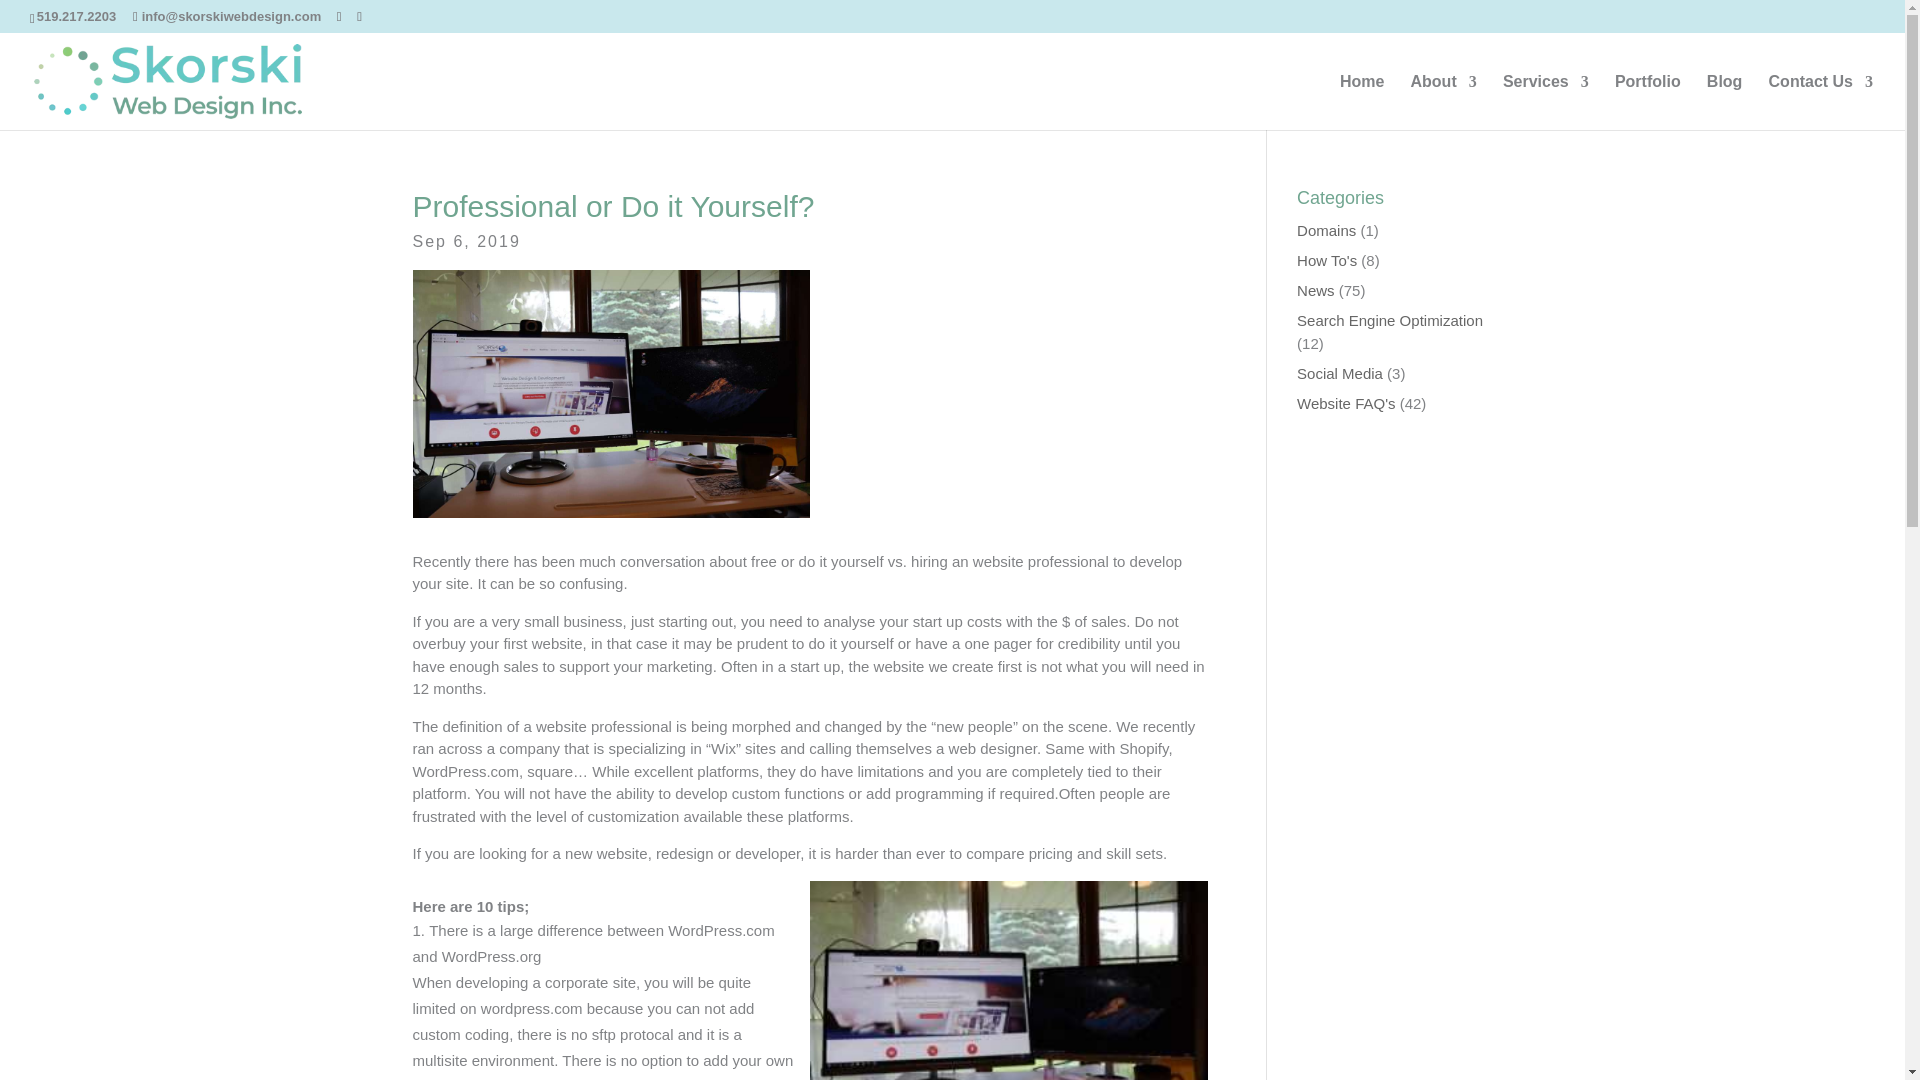  What do you see at coordinates (1442, 101) in the screenshot?
I see `About` at bounding box center [1442, 101].